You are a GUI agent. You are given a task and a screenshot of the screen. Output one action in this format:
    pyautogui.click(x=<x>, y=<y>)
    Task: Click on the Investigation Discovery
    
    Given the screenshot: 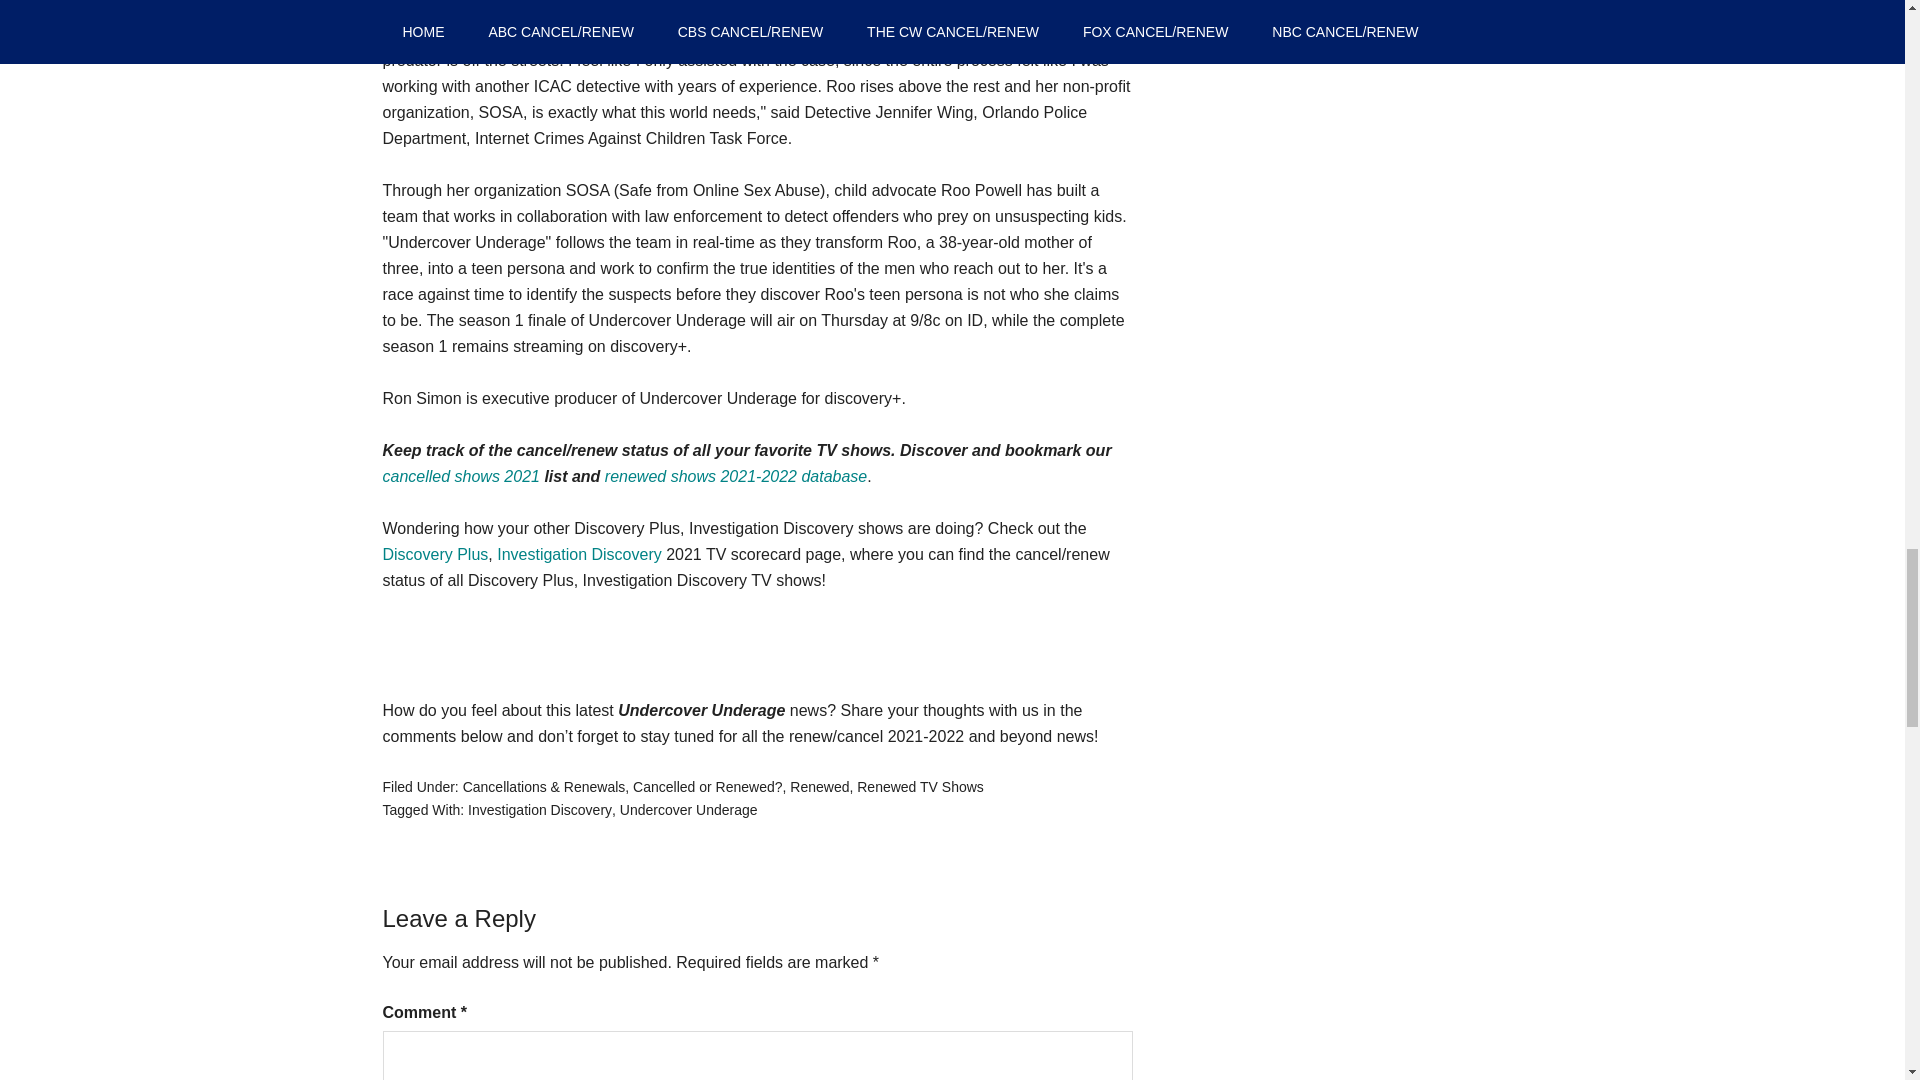 What is the action you would take?
    pyautogui.click(x=540, y=810)
    